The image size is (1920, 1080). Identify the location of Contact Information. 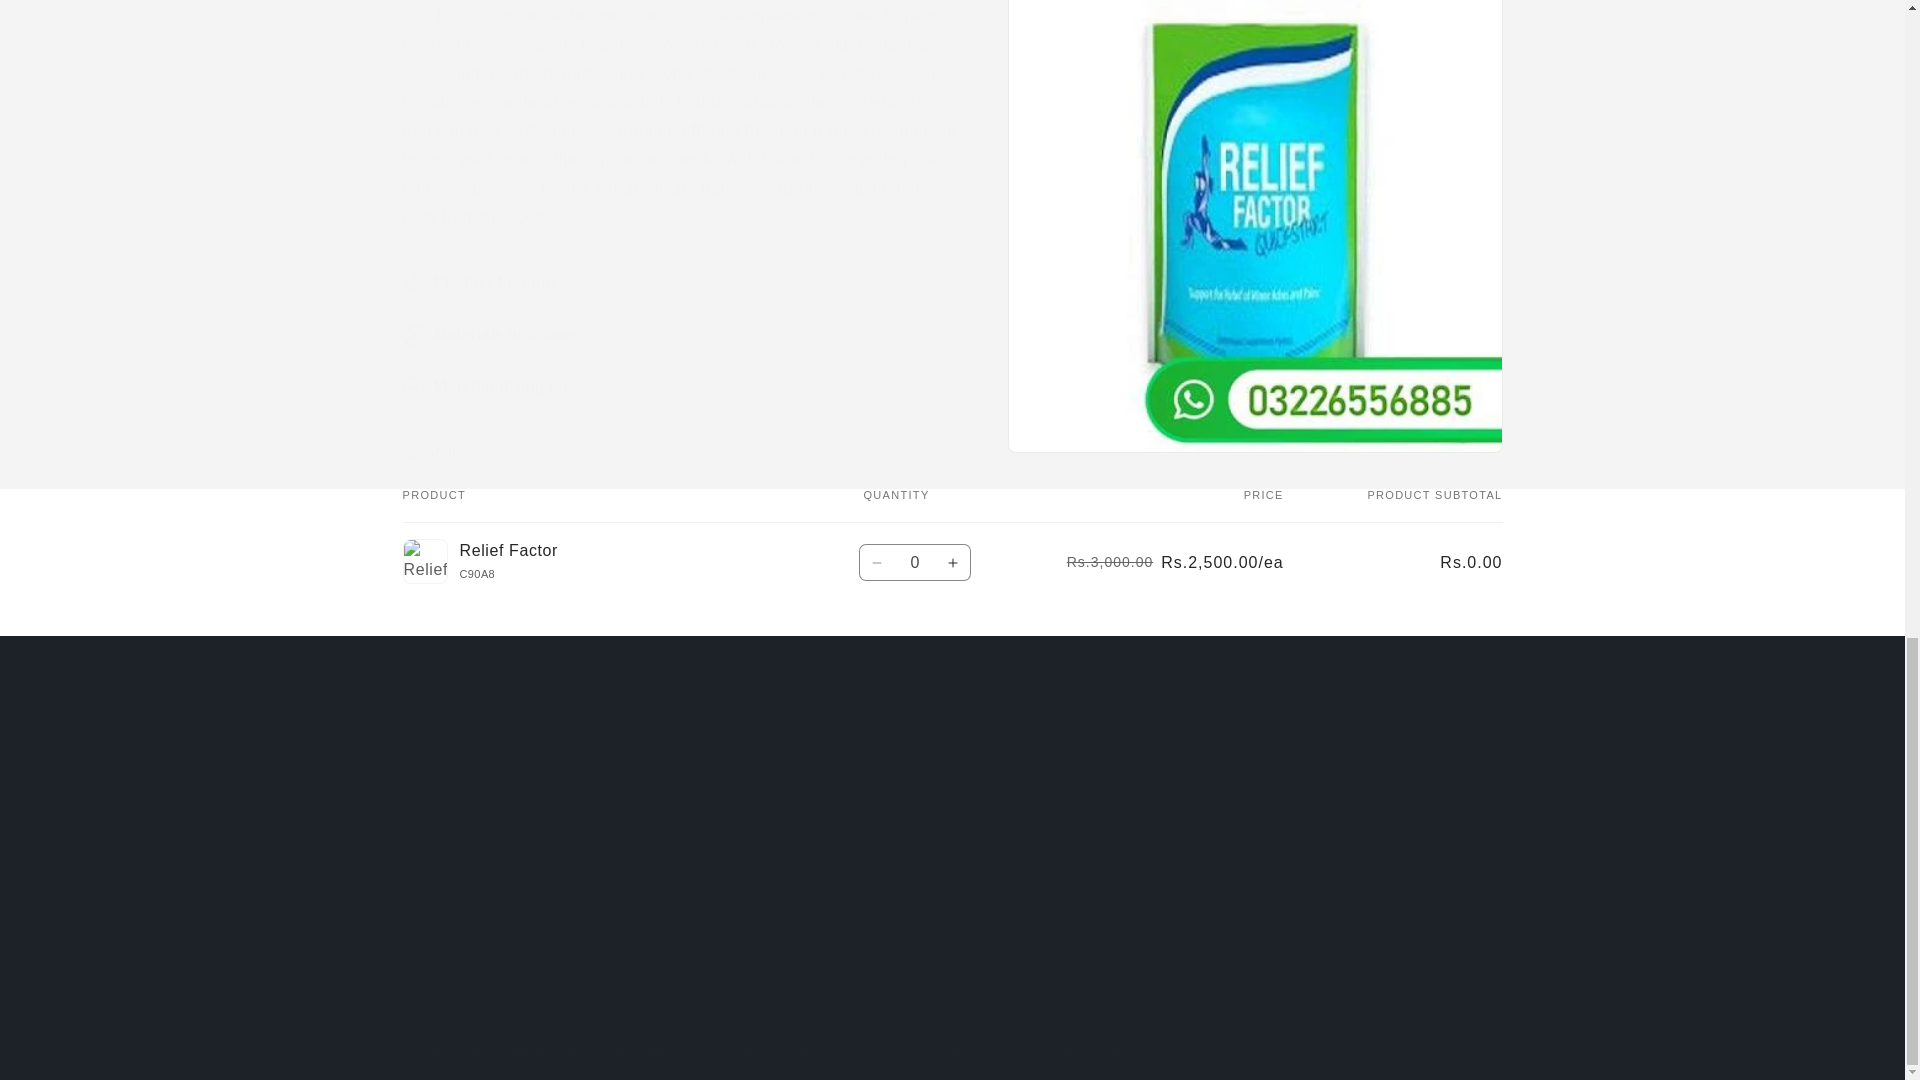
(746, 806).